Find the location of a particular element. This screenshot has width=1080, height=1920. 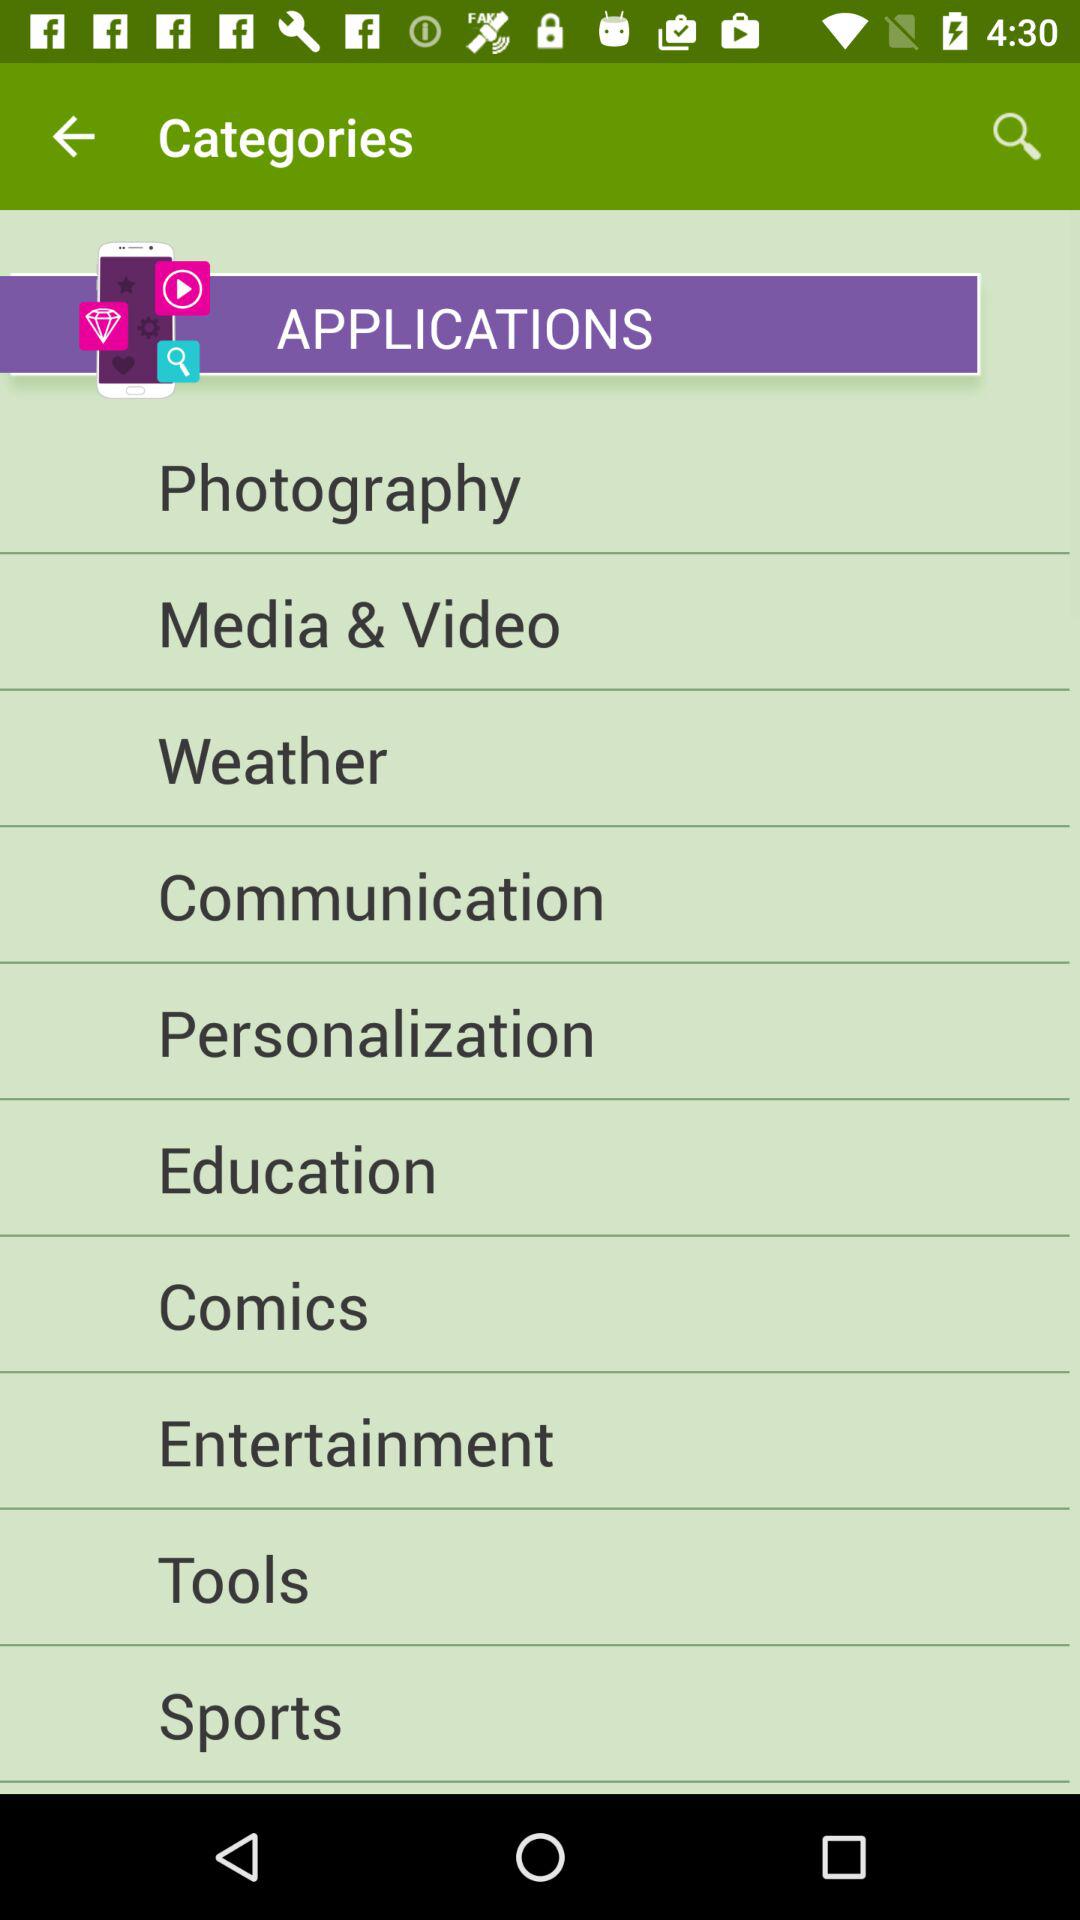

open the communication is located at coordinates (534, 895).